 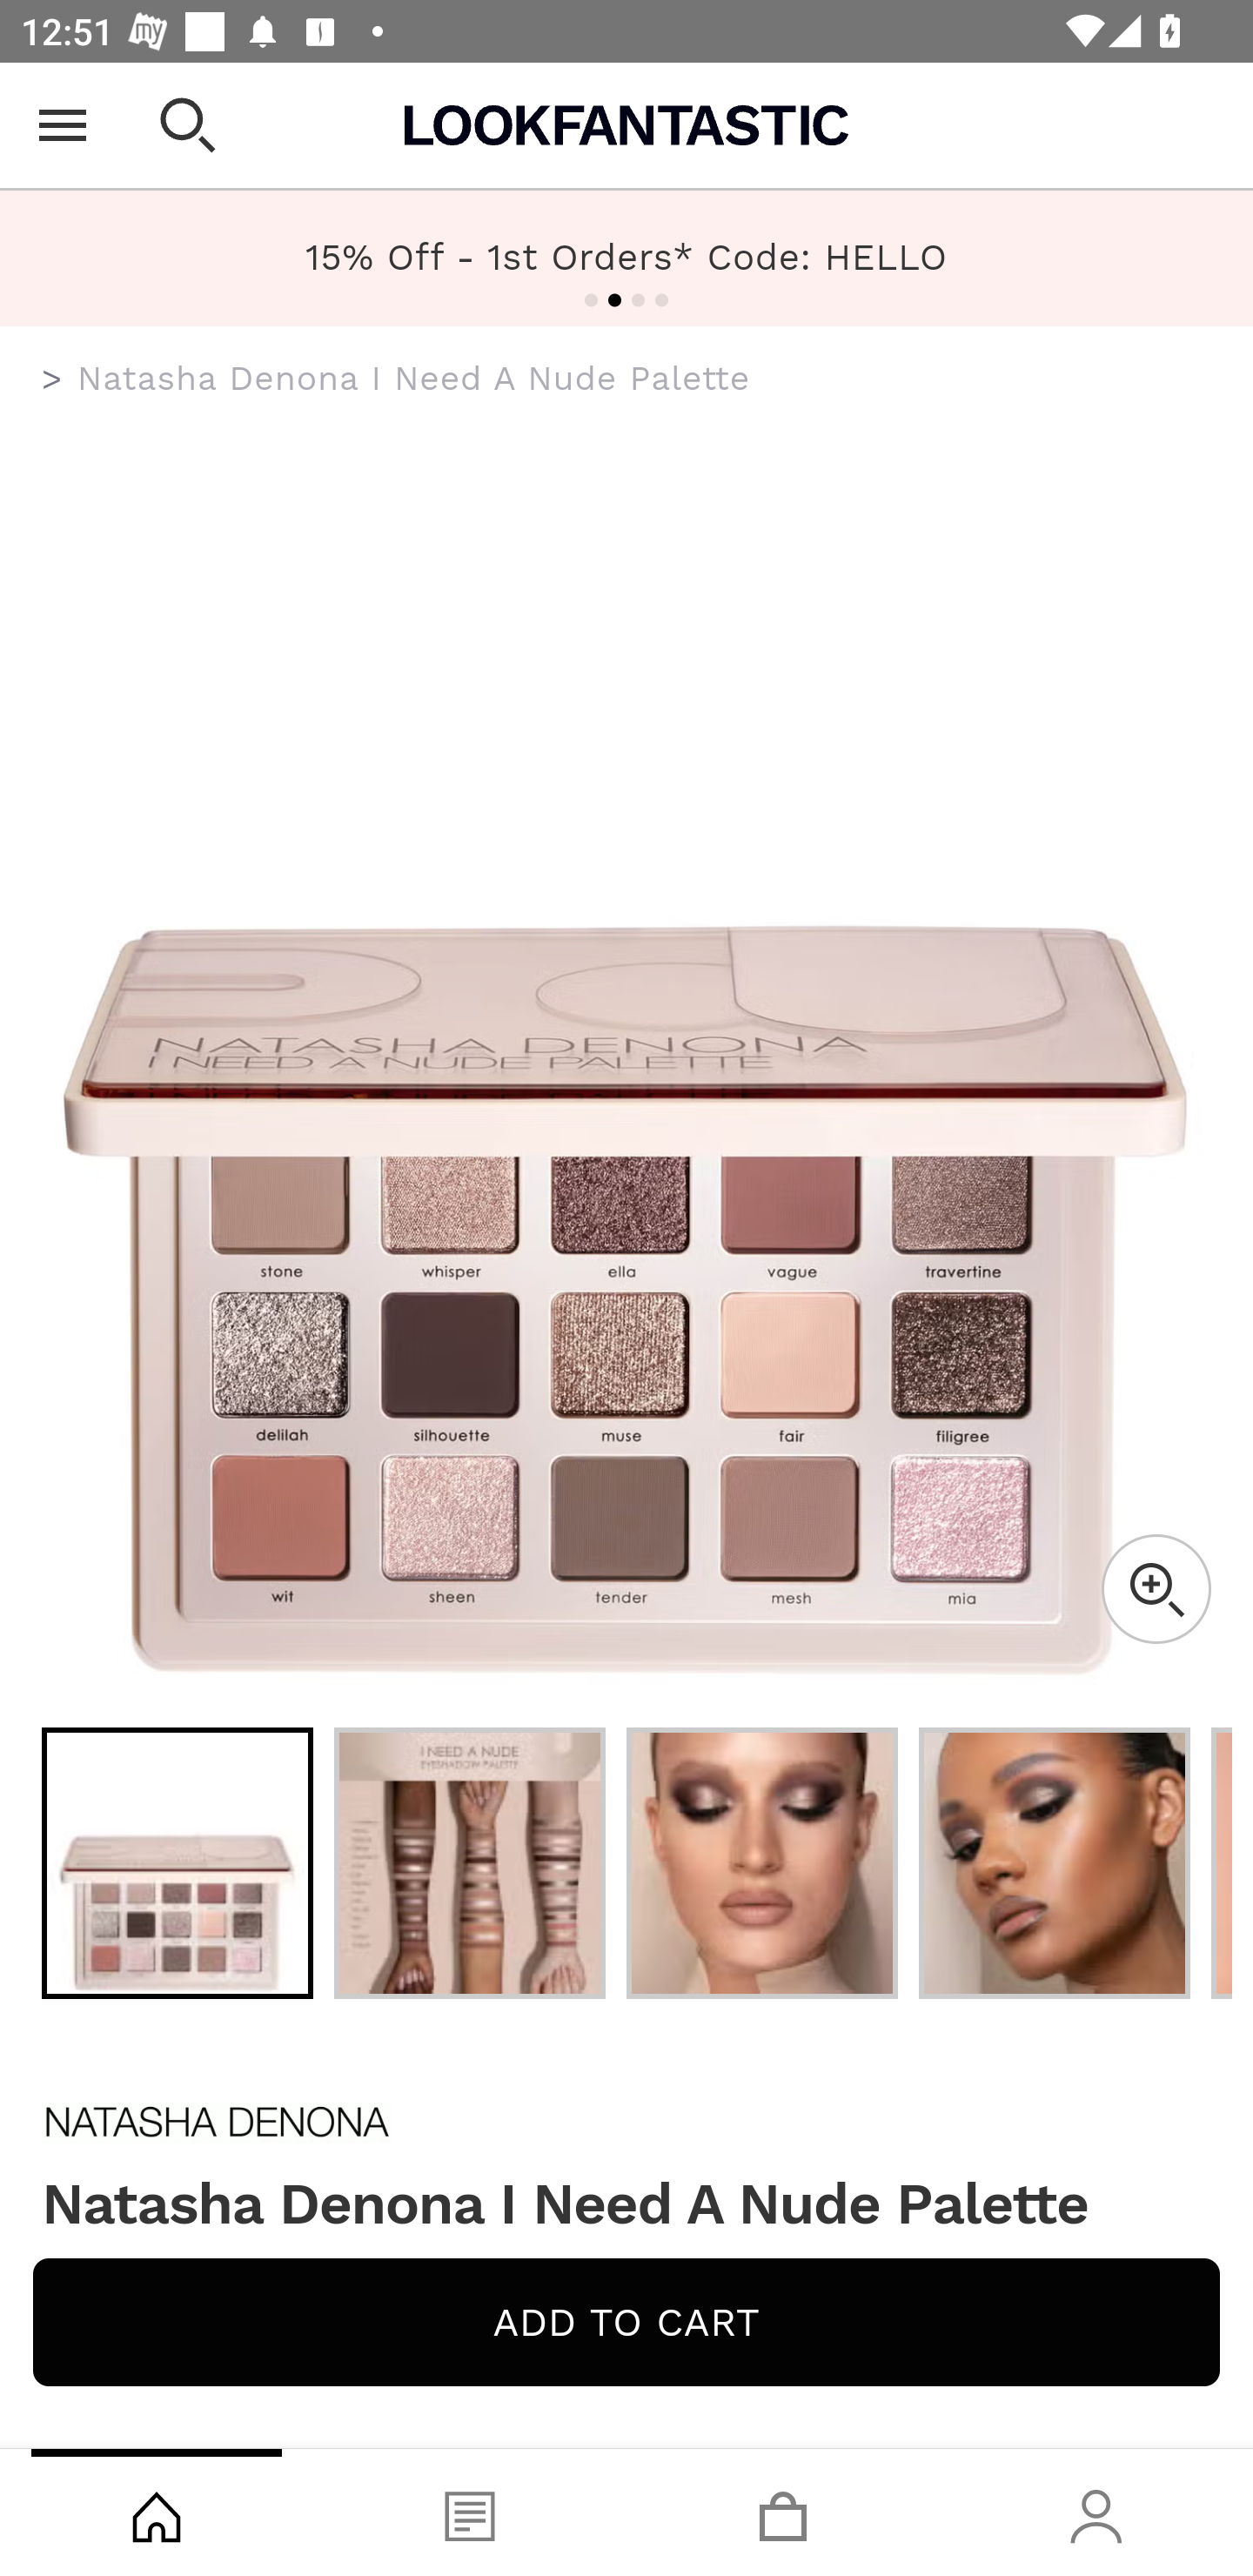 What do you see at coordinates (157, 2512) in the screenshot?
I see `Shop, tab, 1 of 4` at bounding box center [157, 2512].